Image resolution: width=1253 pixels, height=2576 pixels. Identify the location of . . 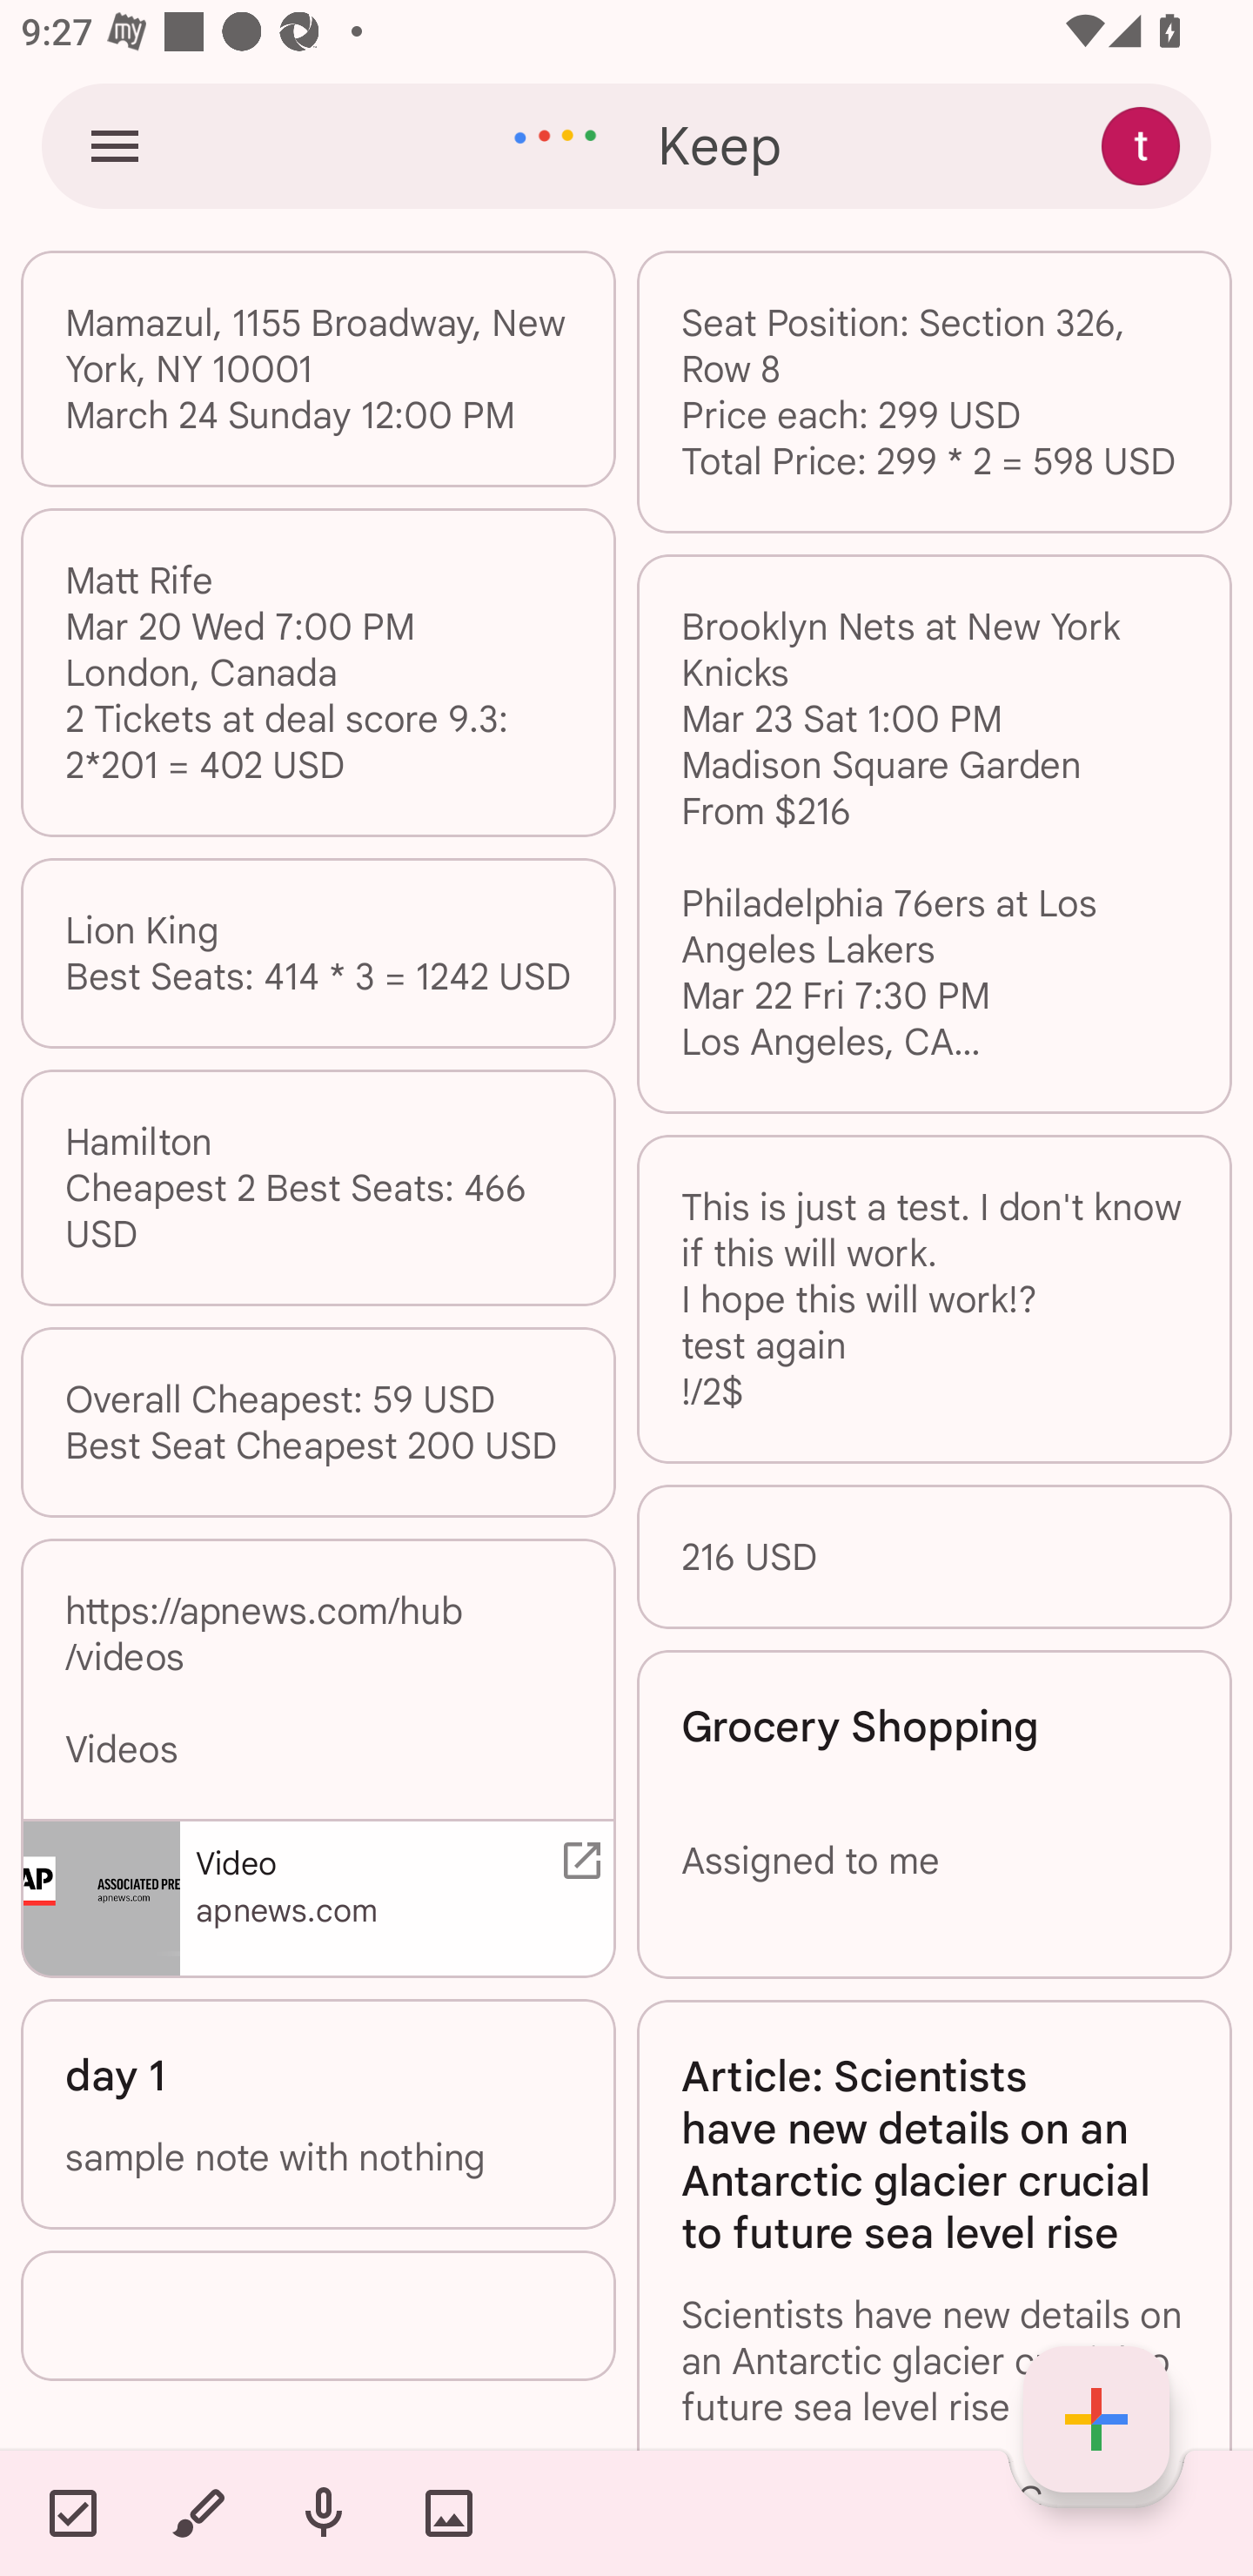
(318, 2316).